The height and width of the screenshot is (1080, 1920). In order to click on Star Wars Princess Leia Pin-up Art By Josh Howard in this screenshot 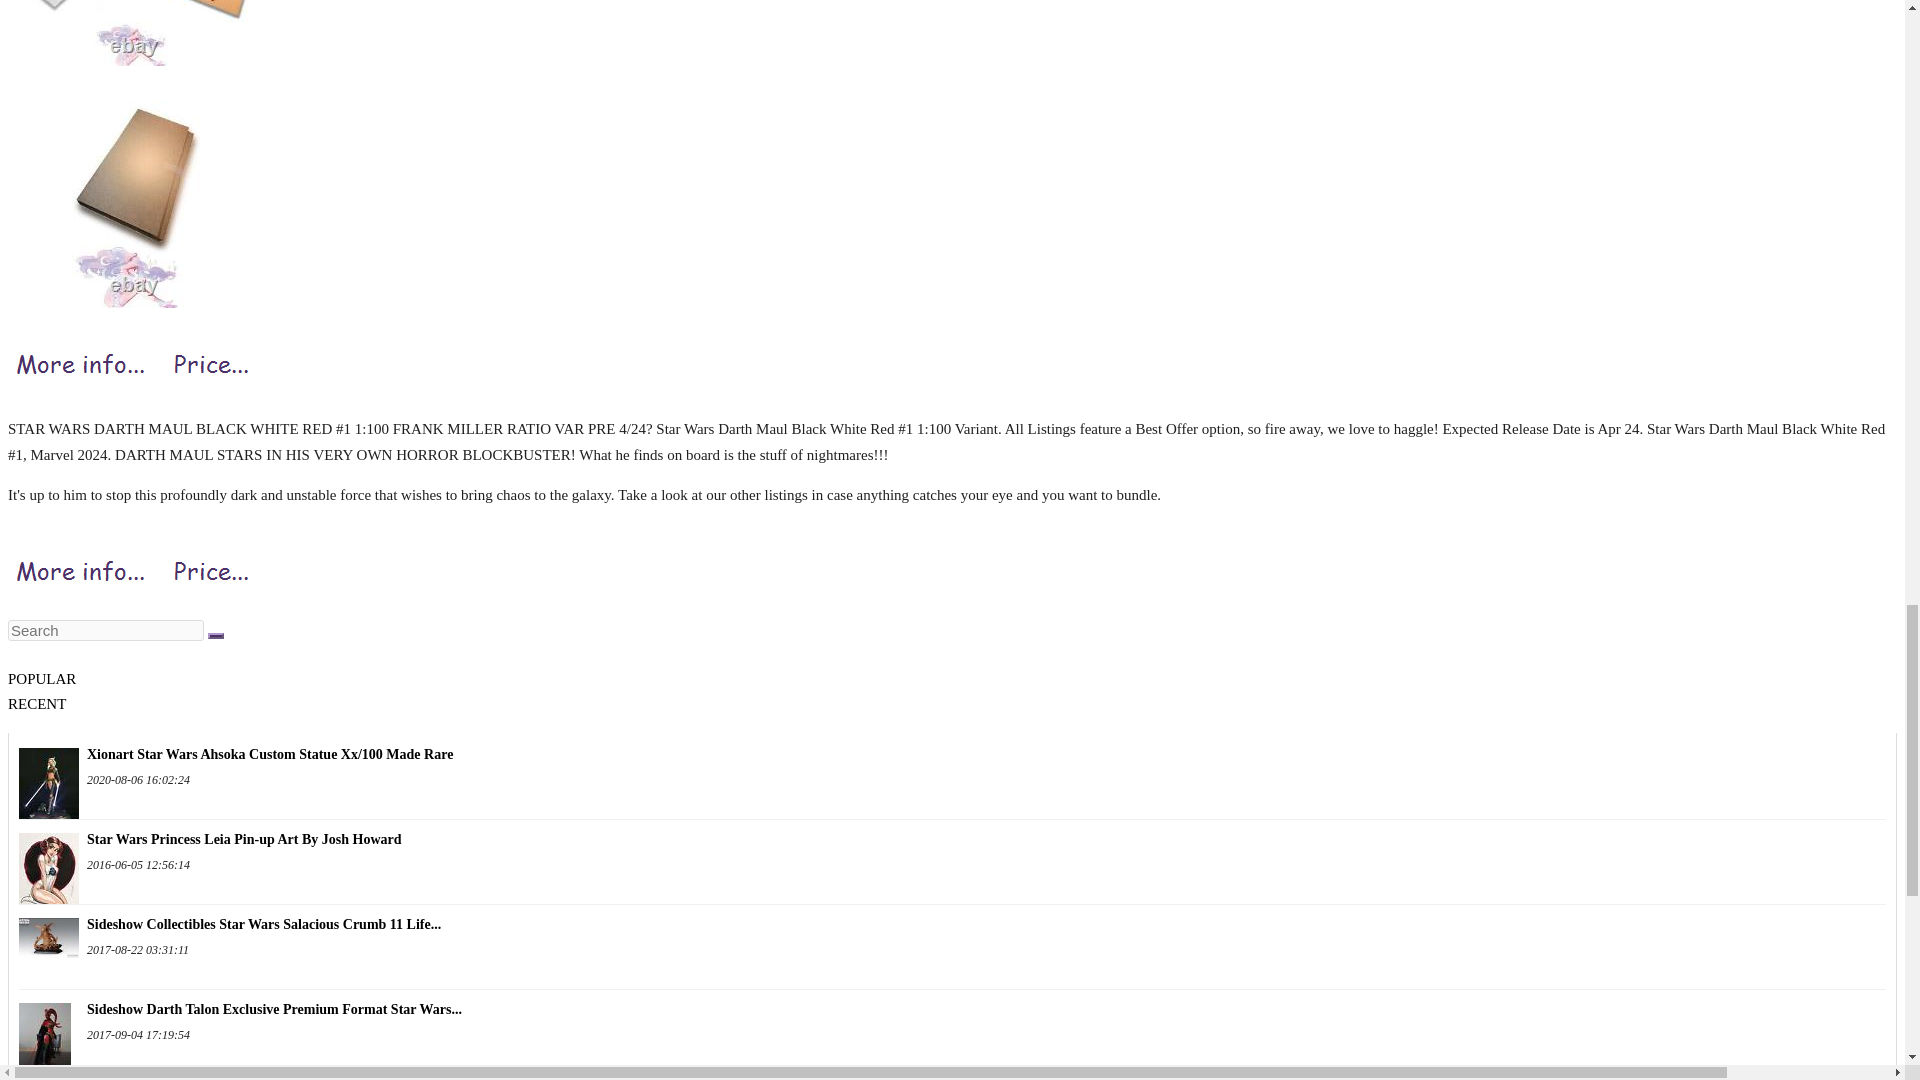, I will do `click(48, 860)`.